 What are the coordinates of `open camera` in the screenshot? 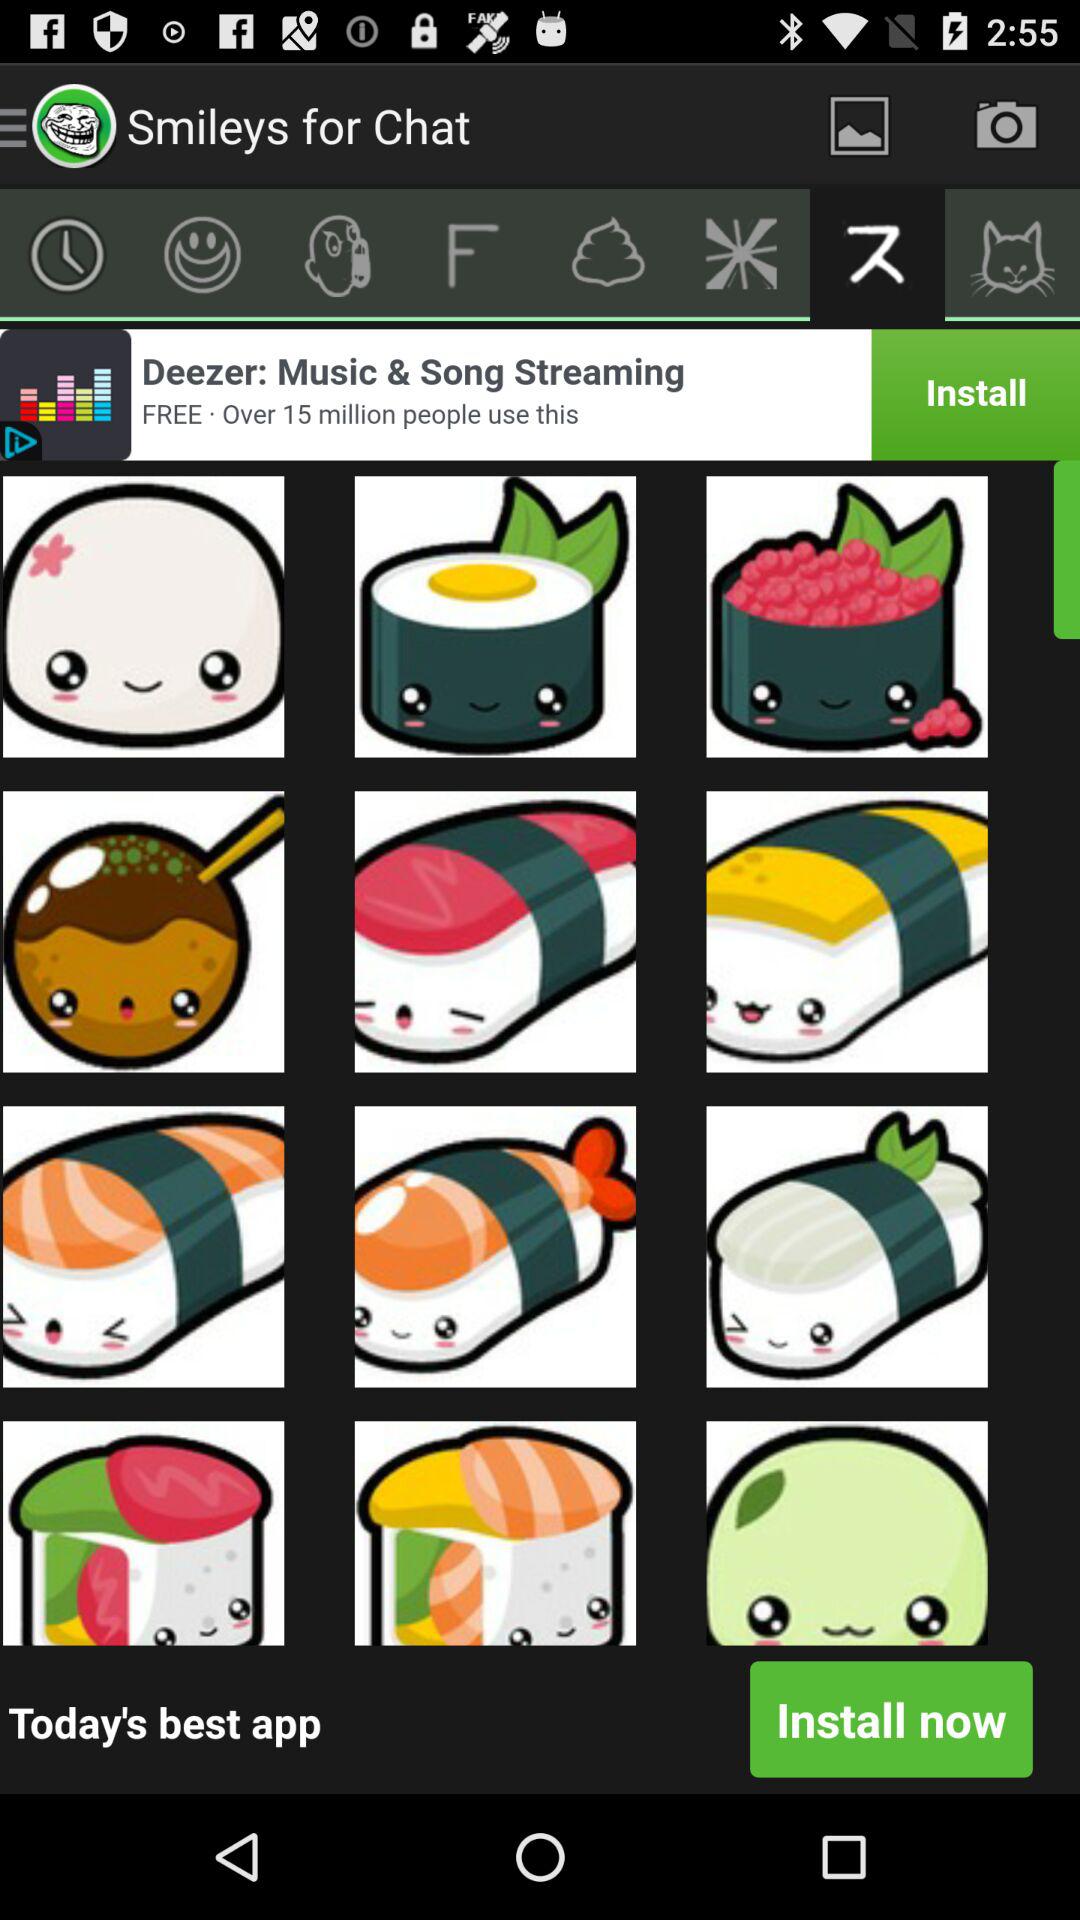 It's located at (1006, 126).